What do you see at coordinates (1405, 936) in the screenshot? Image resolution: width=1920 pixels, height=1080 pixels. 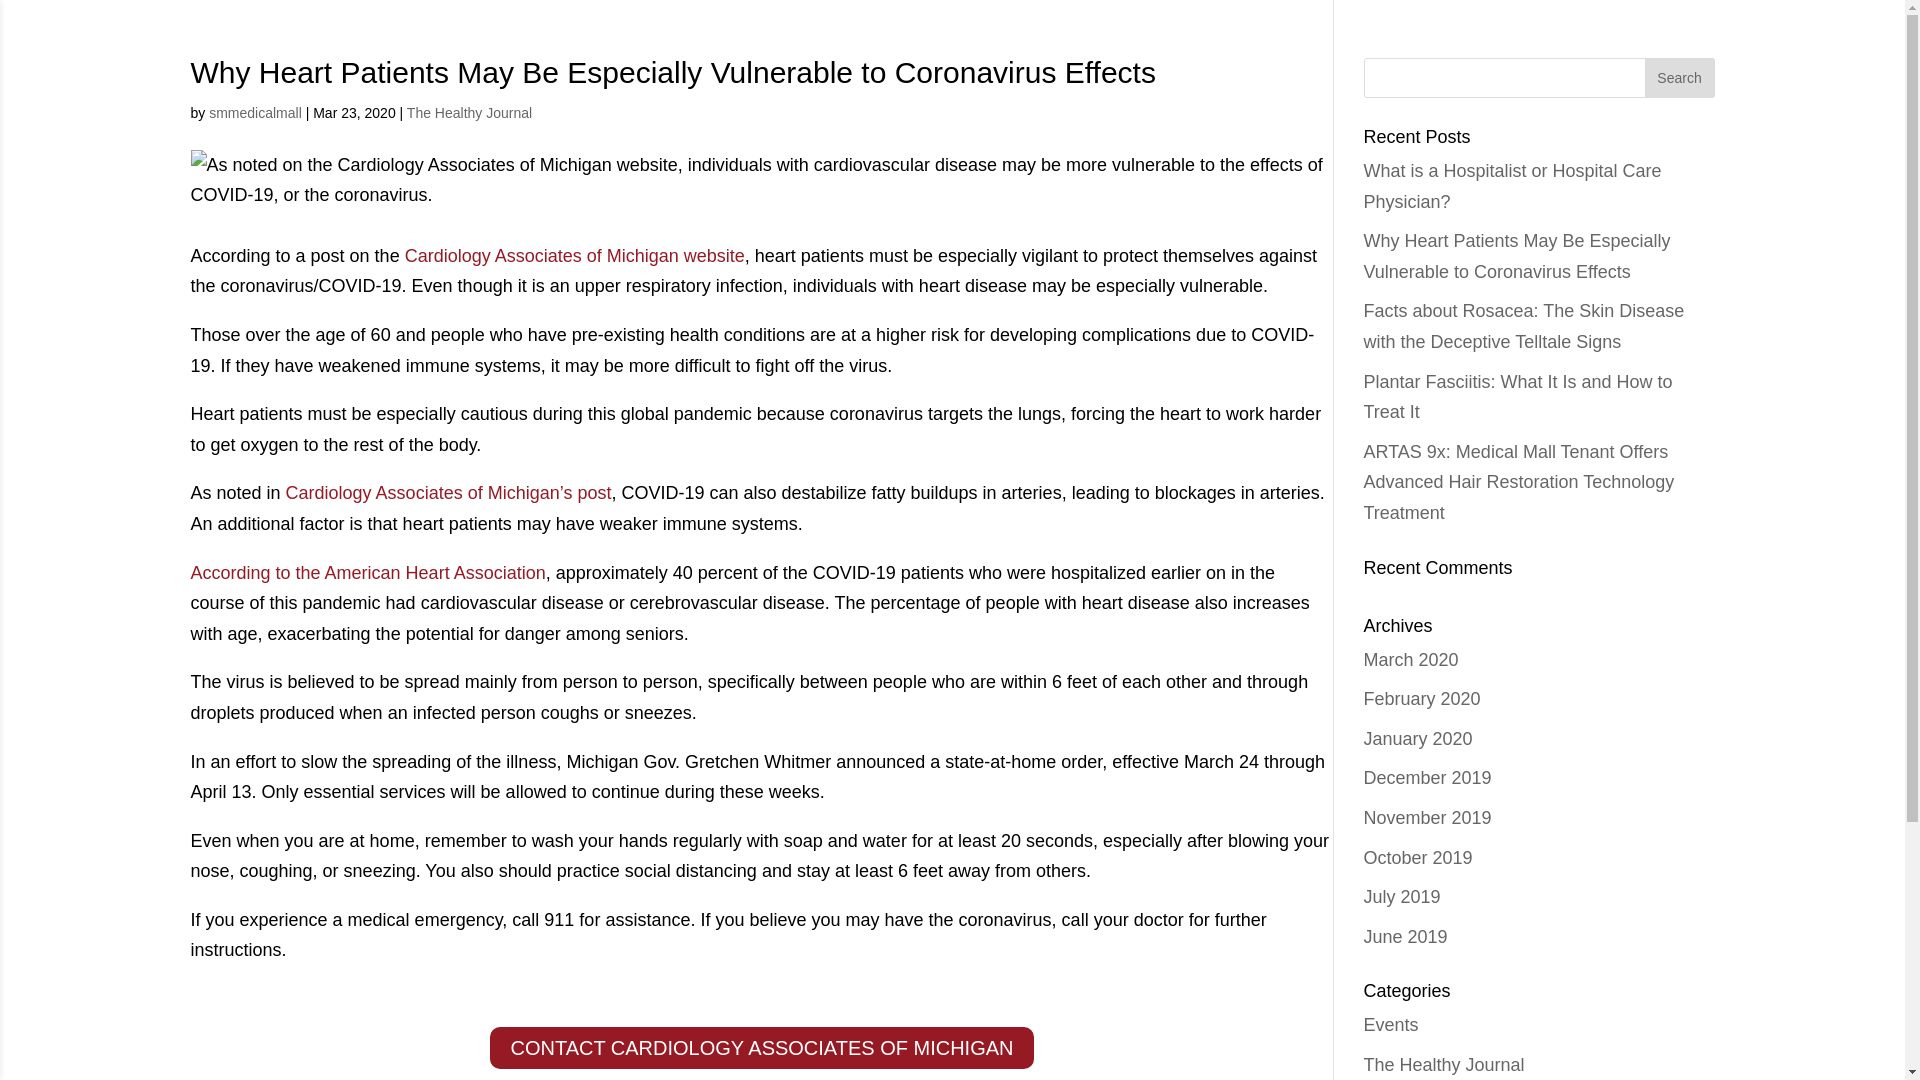 I see `June 2019` at bounding box center [1405, 936].